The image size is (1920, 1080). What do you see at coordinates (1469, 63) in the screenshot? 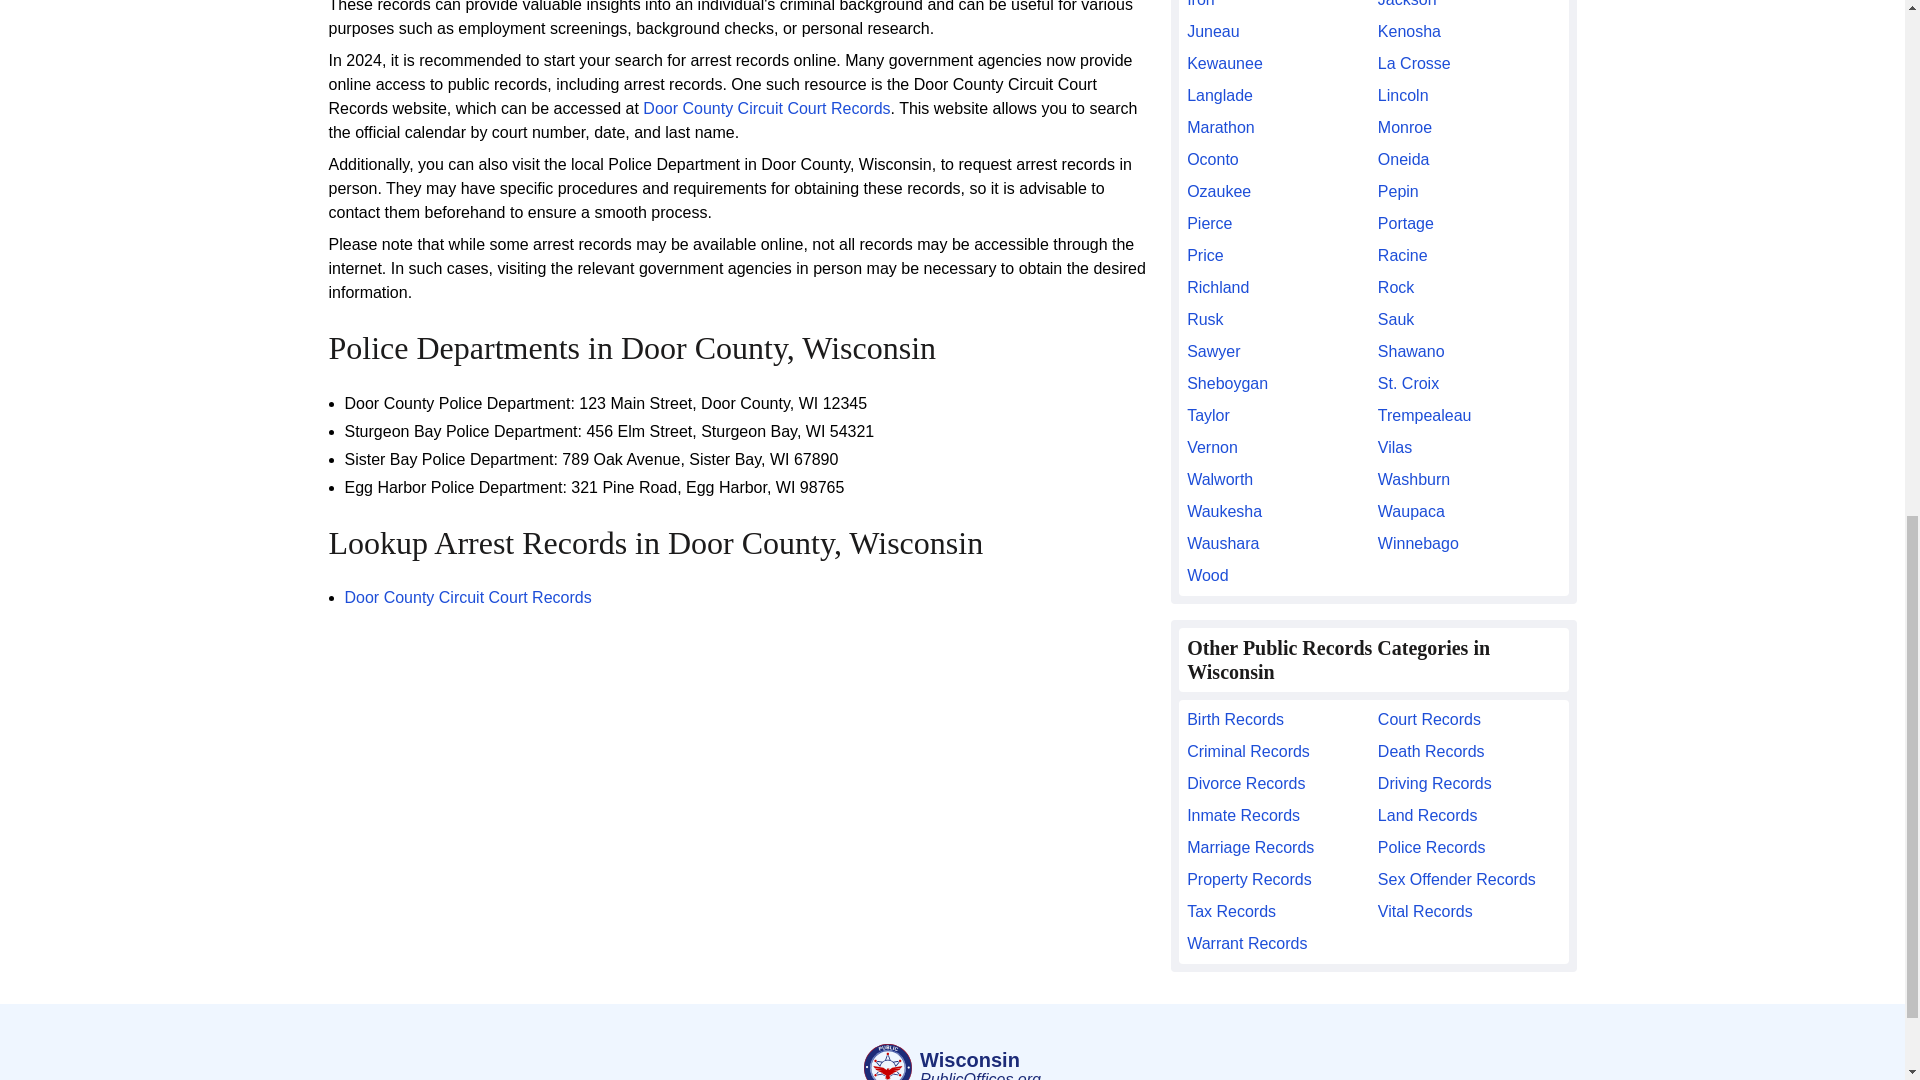
I see `La Crosse` at bounding box center [1469, 63].